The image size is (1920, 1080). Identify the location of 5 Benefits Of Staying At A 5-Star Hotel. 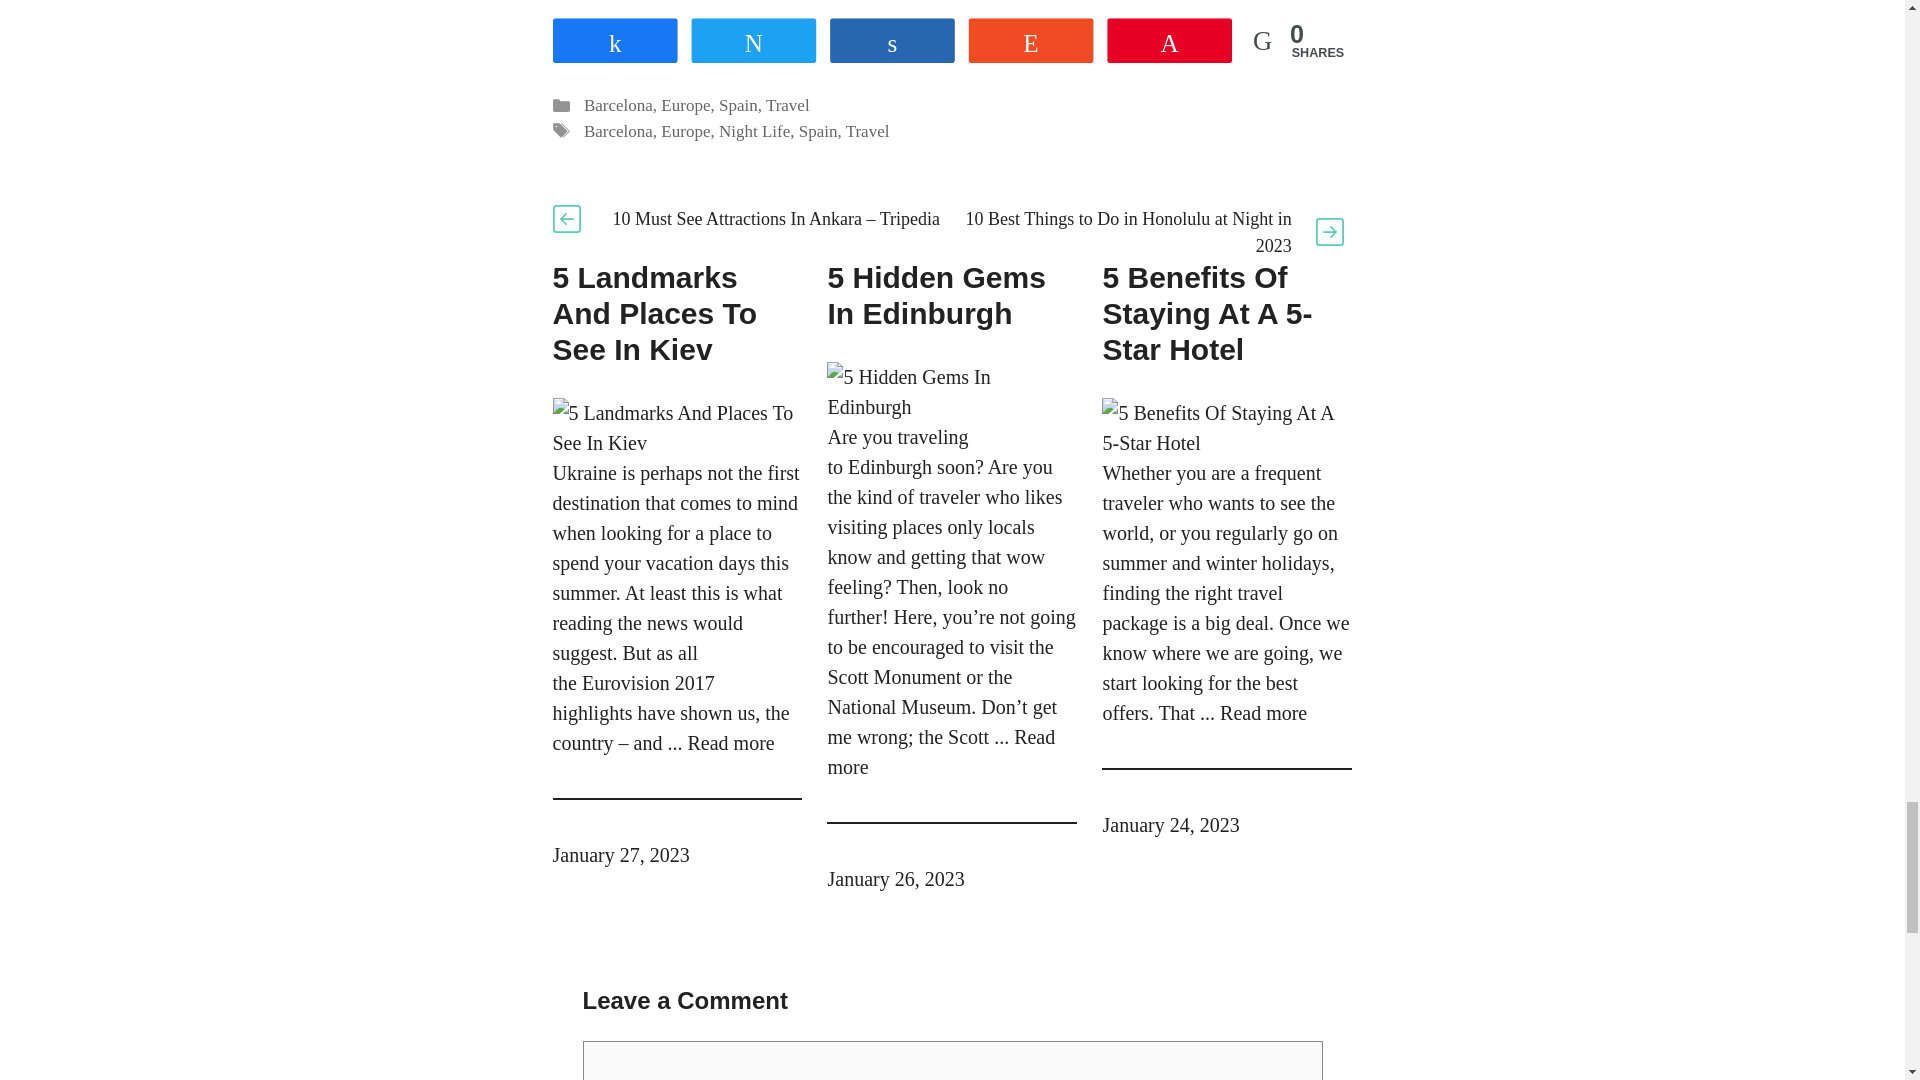
(1263, 712).